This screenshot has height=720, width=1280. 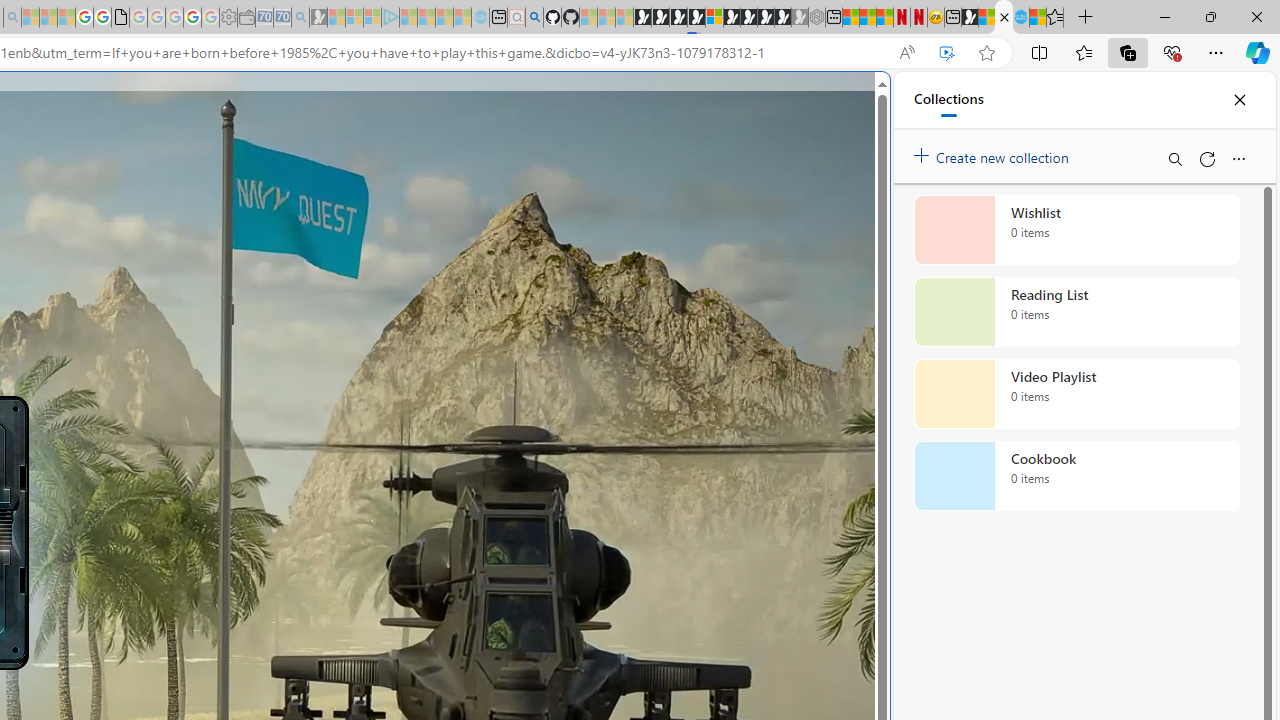 I want to click on Sign in to your account, so click(x=714, y=18).